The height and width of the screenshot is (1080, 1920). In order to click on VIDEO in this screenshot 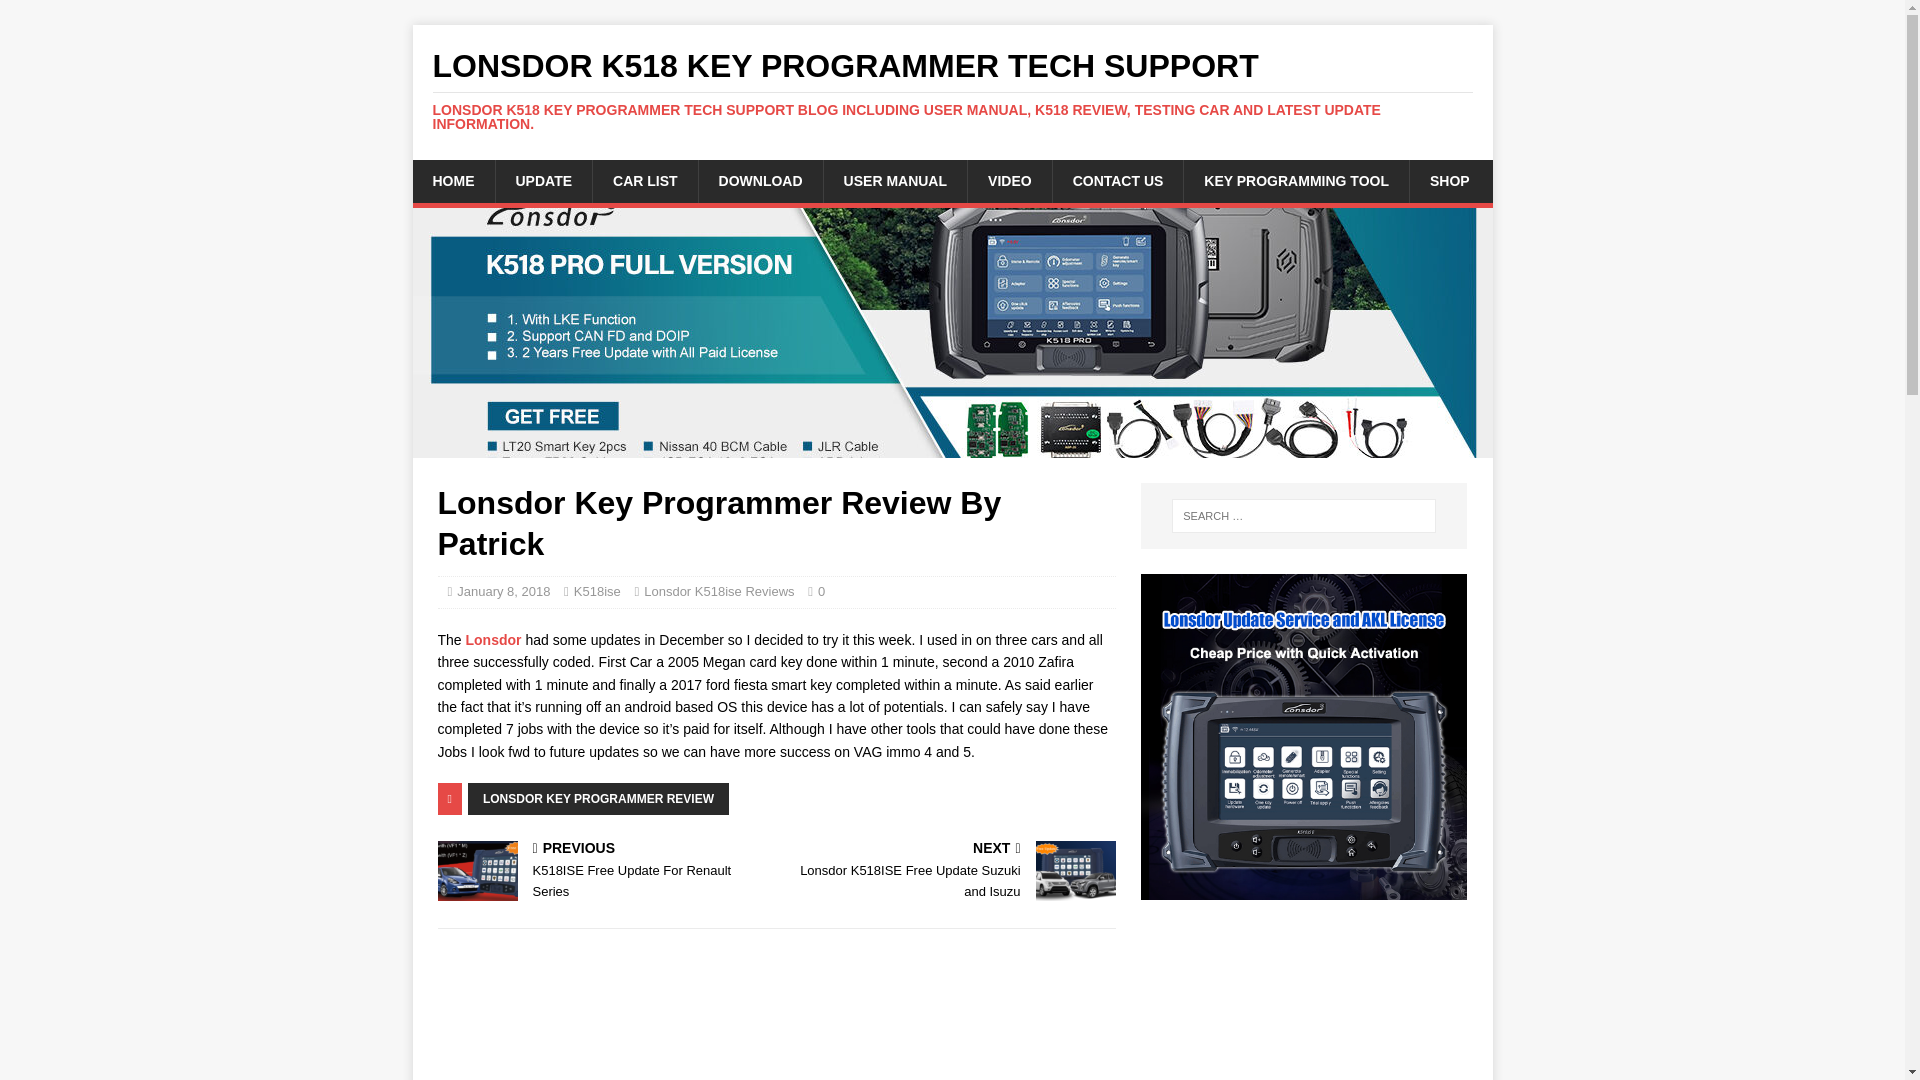, I will do `click(1010, 180)`.